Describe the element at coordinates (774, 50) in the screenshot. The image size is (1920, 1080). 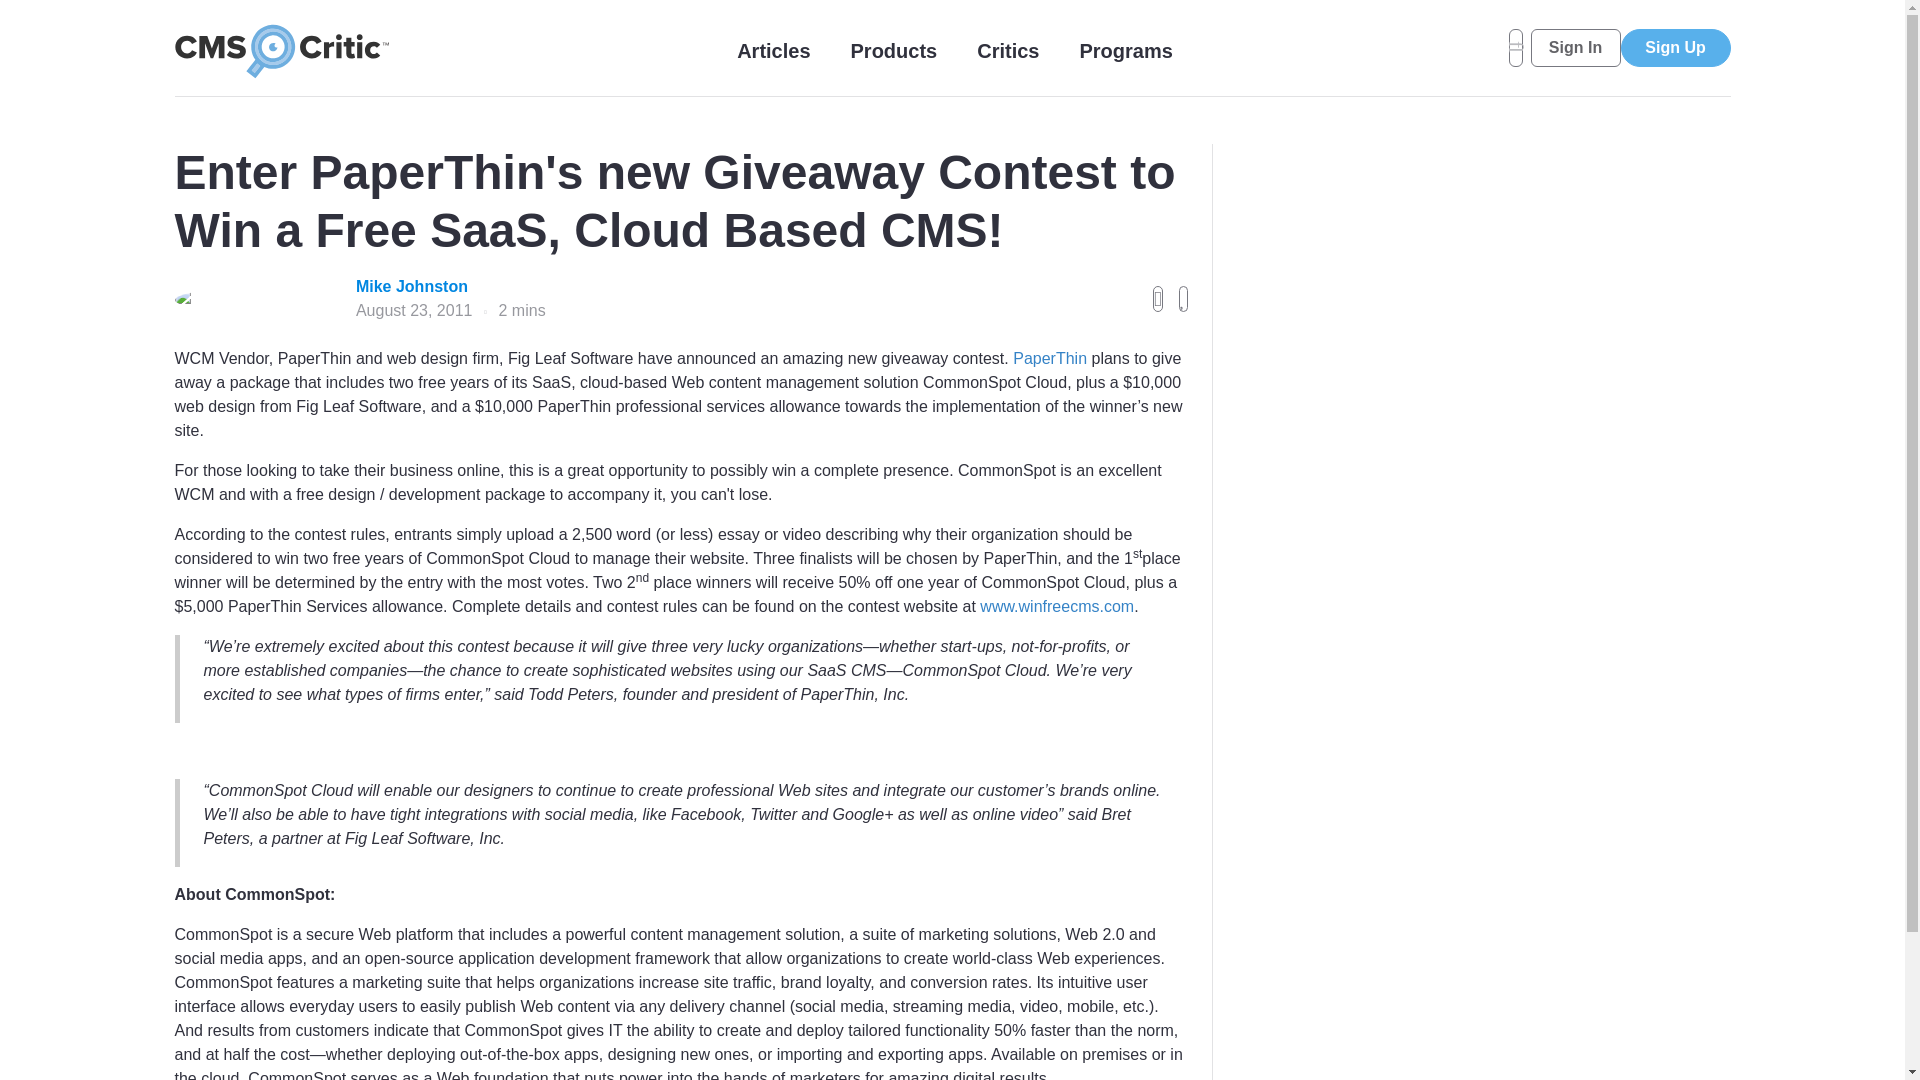
I see `Articles` at that location.